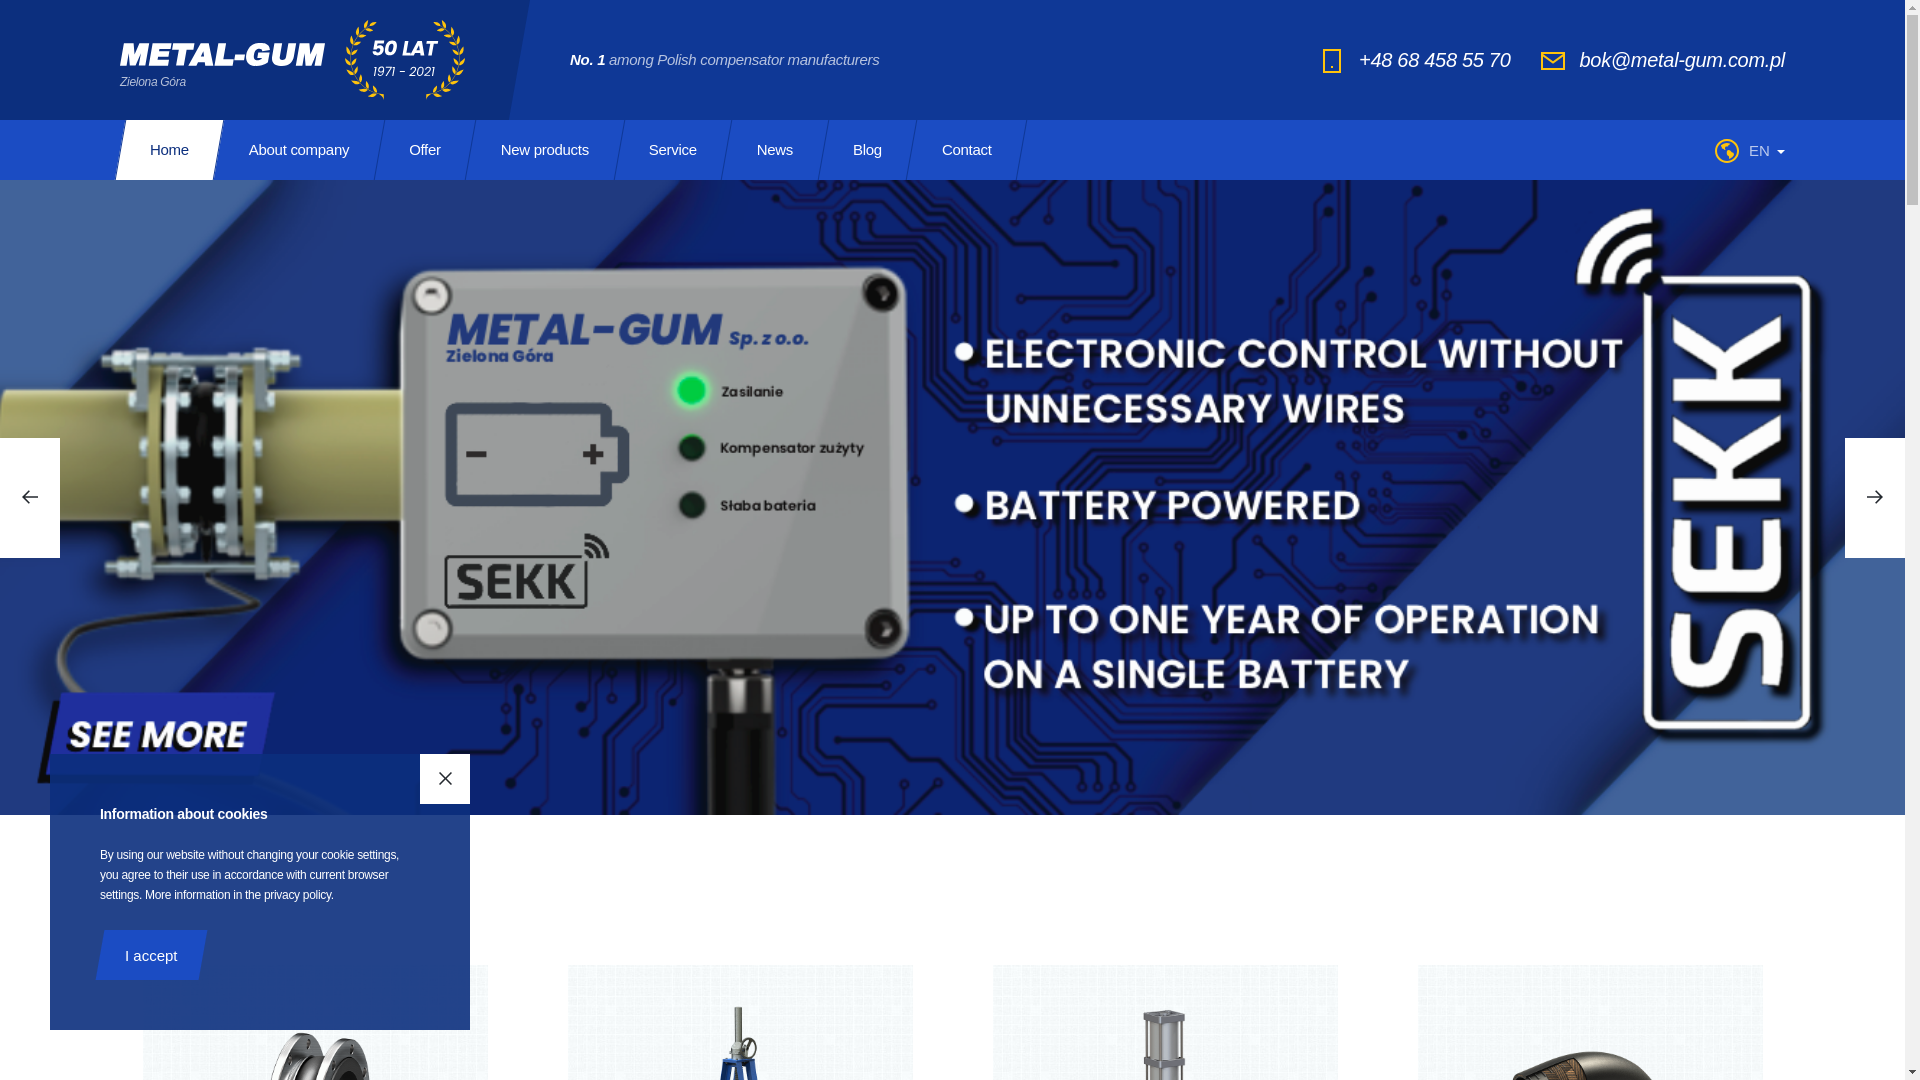  Describe the element at coordinates (966, 150) in the screenshot. I see `Contact` at that location.